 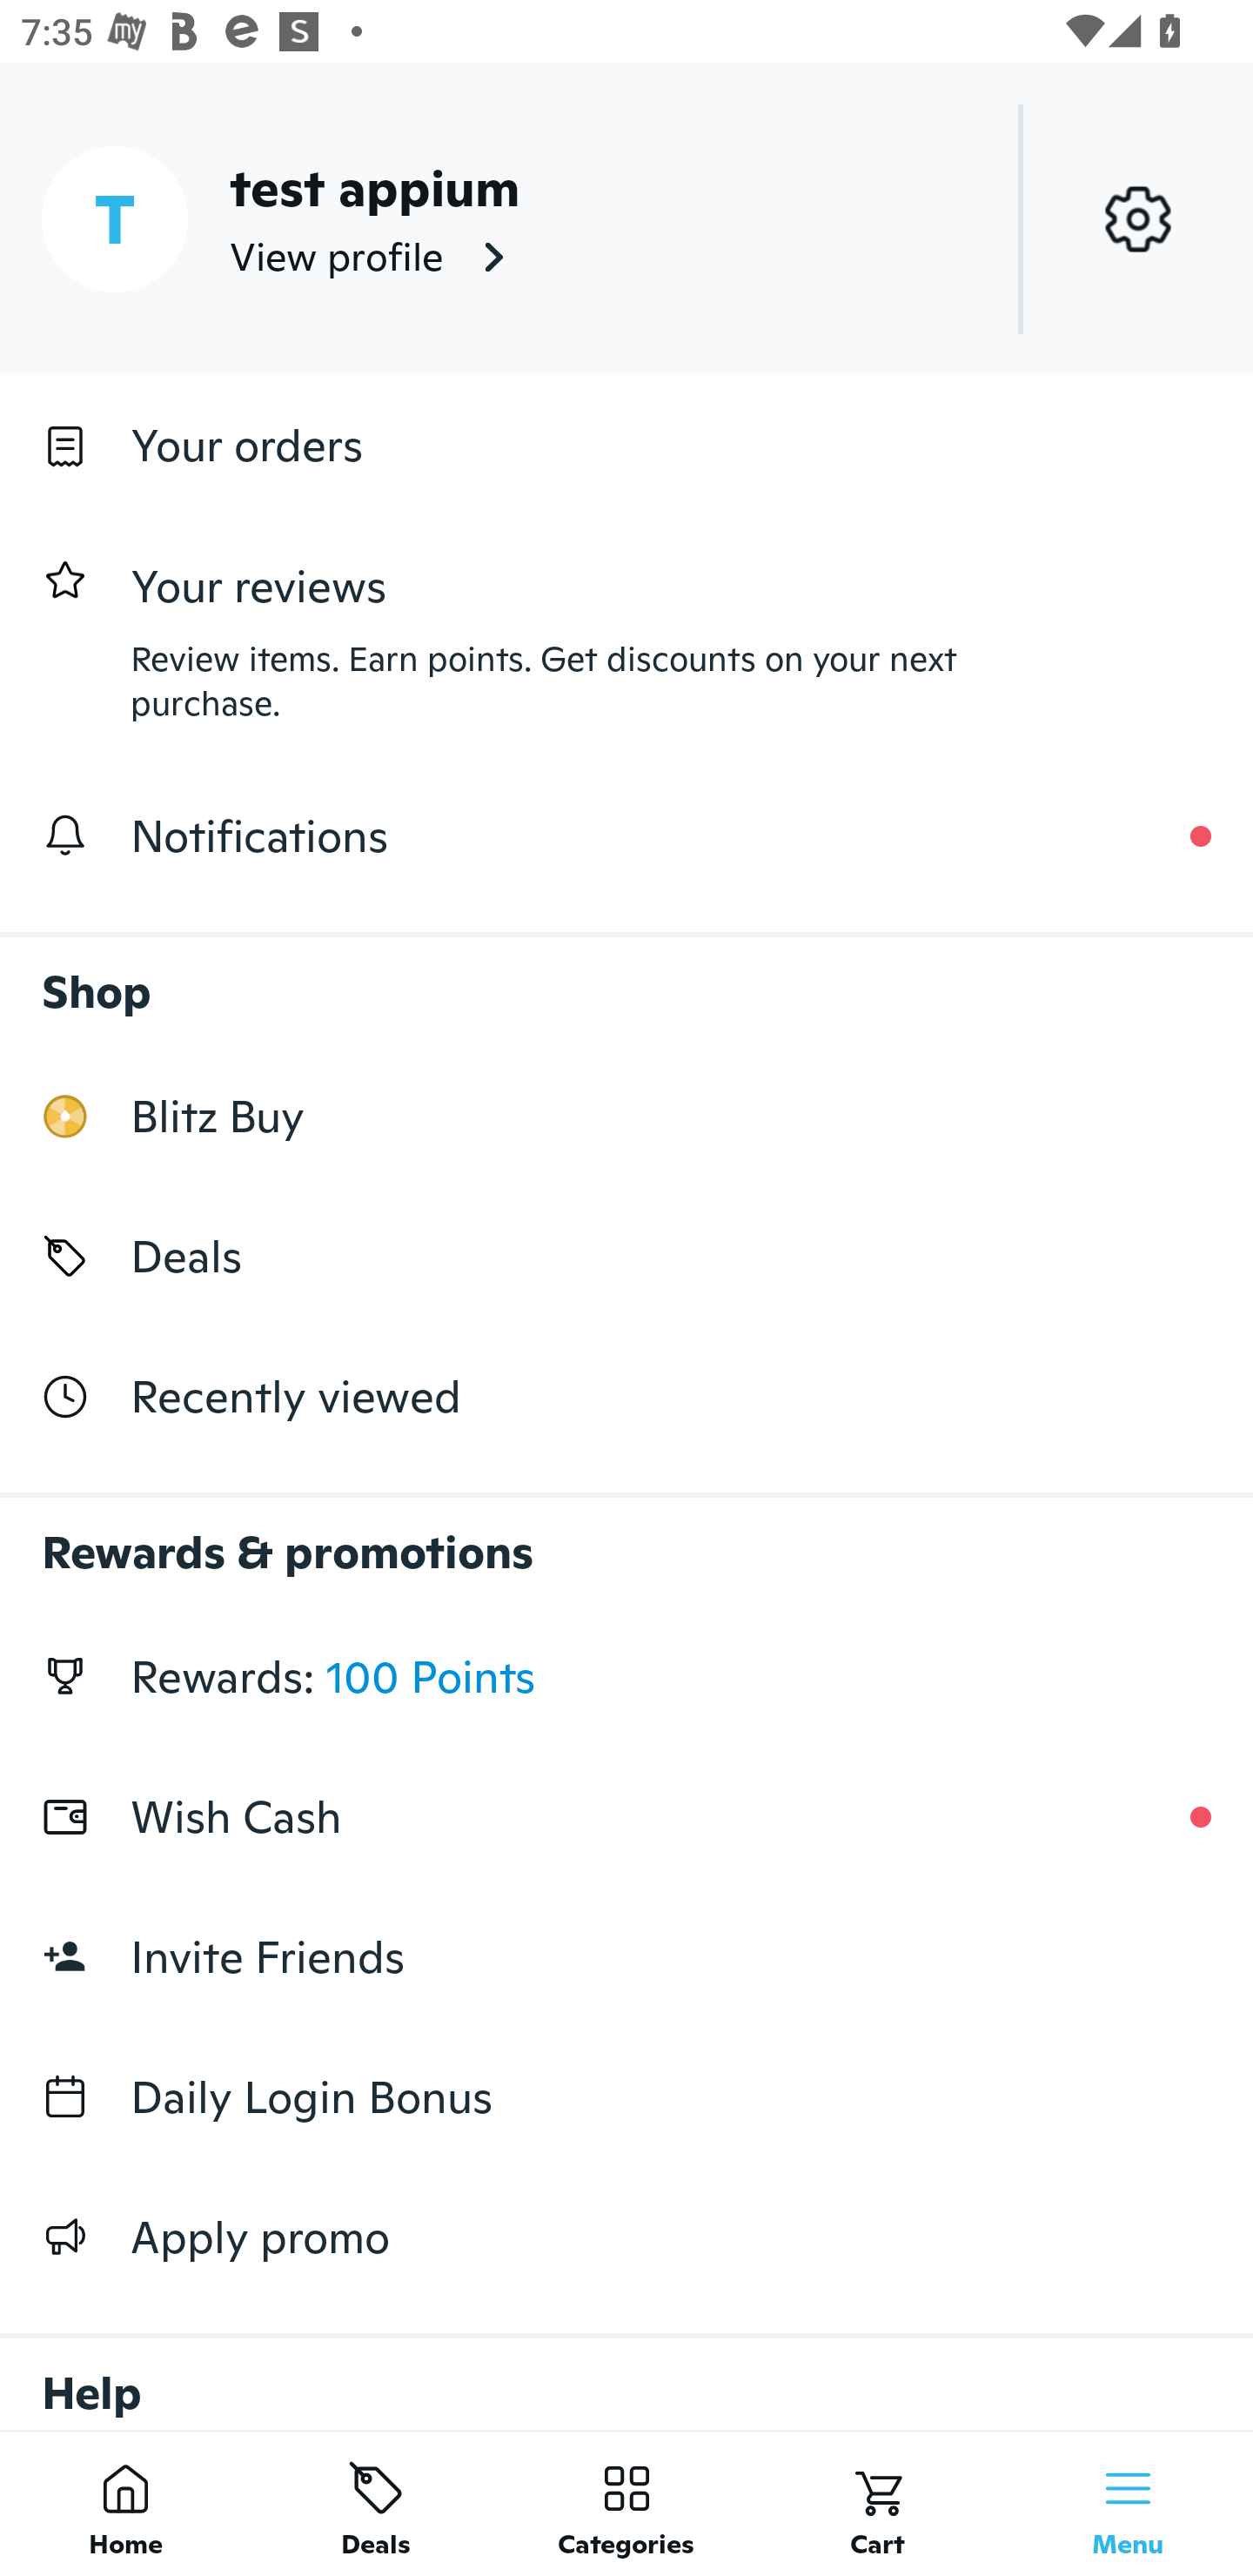 I want to click on Cart, so click(x=877, y=2503).